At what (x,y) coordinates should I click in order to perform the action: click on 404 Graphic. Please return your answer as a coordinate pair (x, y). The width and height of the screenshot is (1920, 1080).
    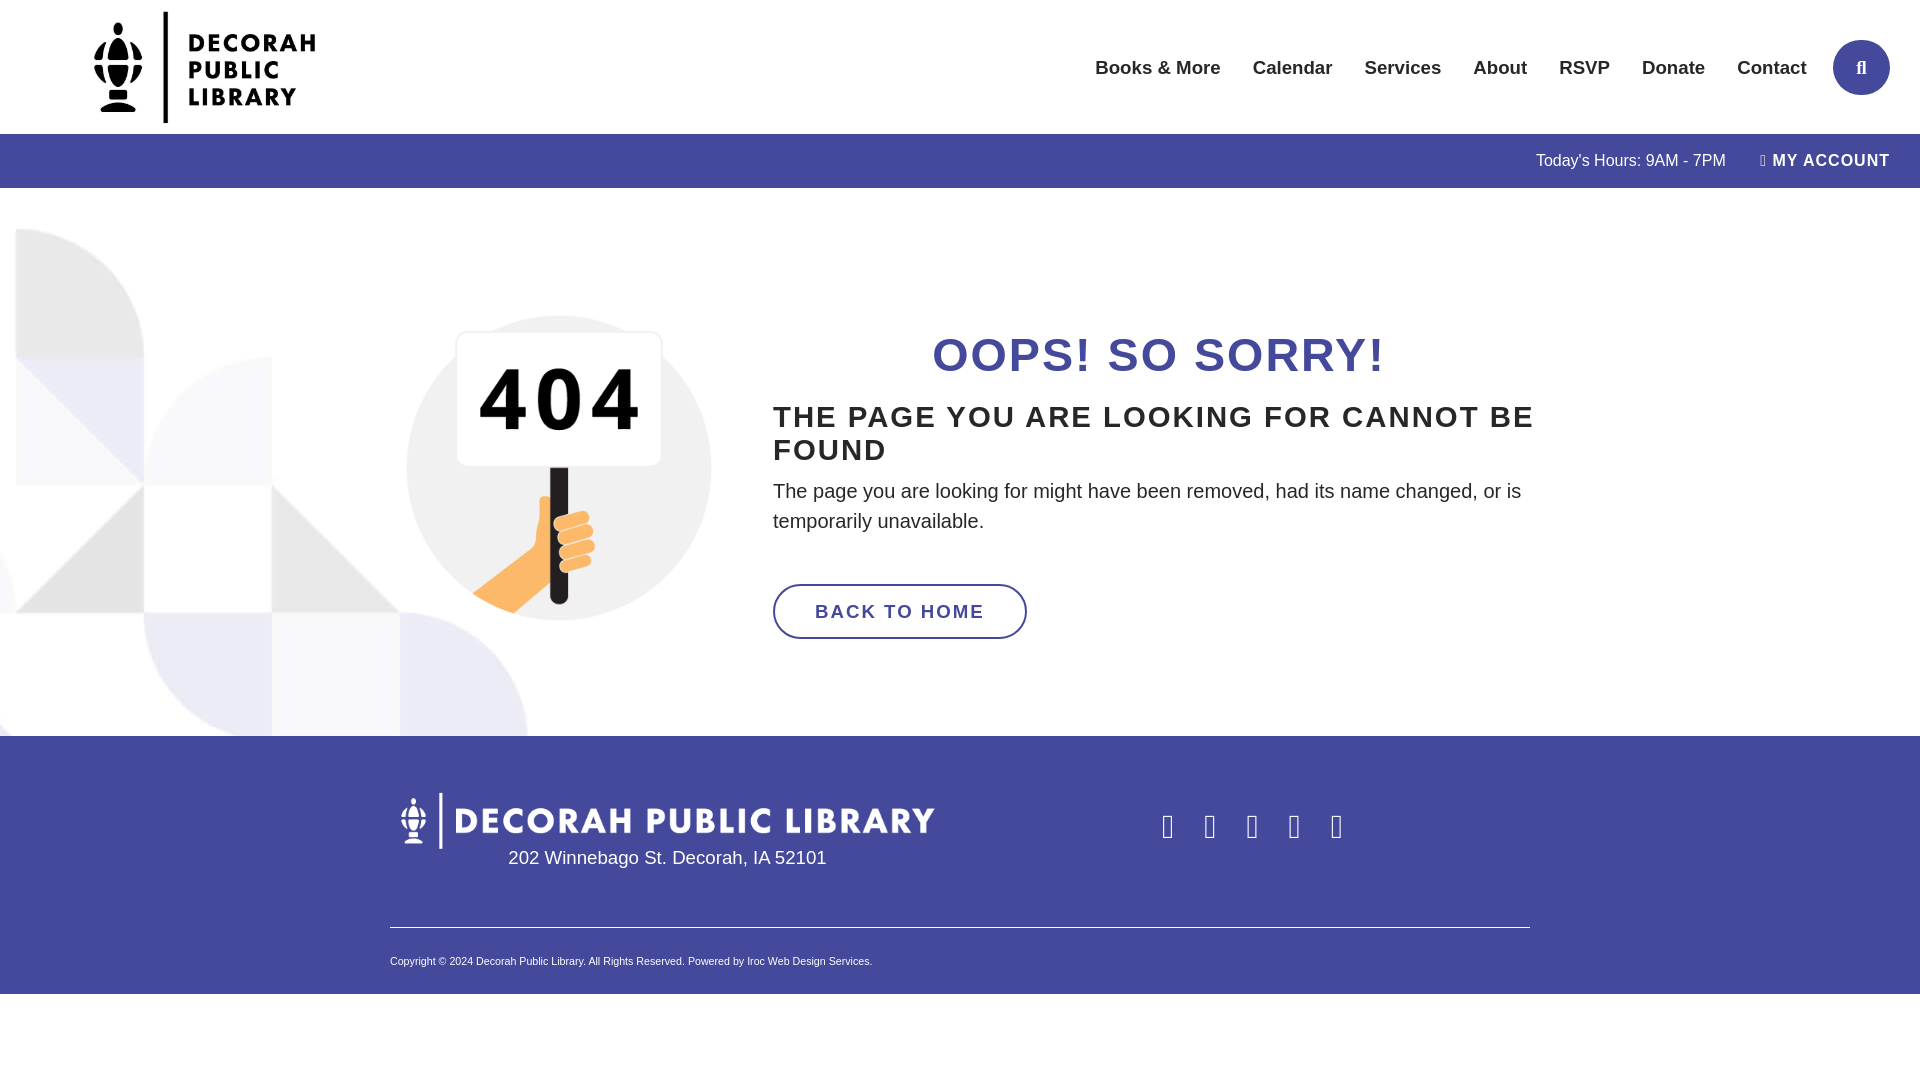
    Looking at the image, I should click on (558, 468).